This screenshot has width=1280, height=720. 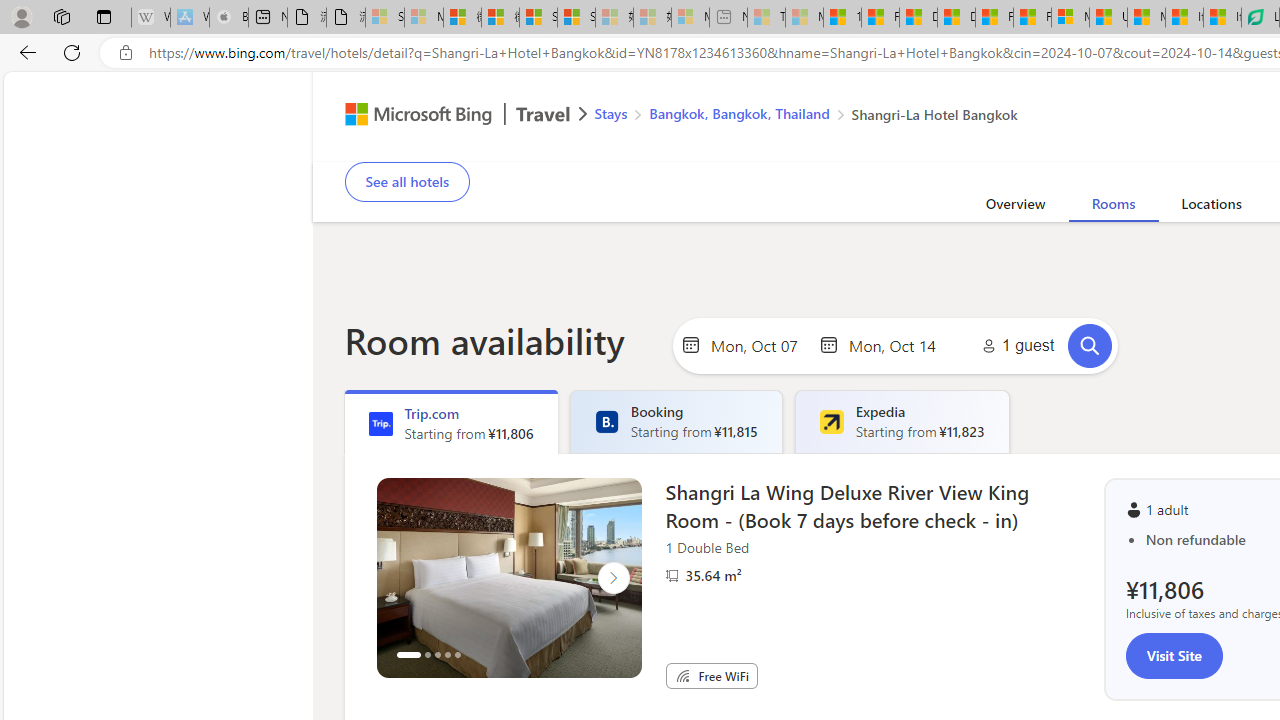 I want to click on Microsoft Services Agreement - Sleeping, so click(x=423, y=18).